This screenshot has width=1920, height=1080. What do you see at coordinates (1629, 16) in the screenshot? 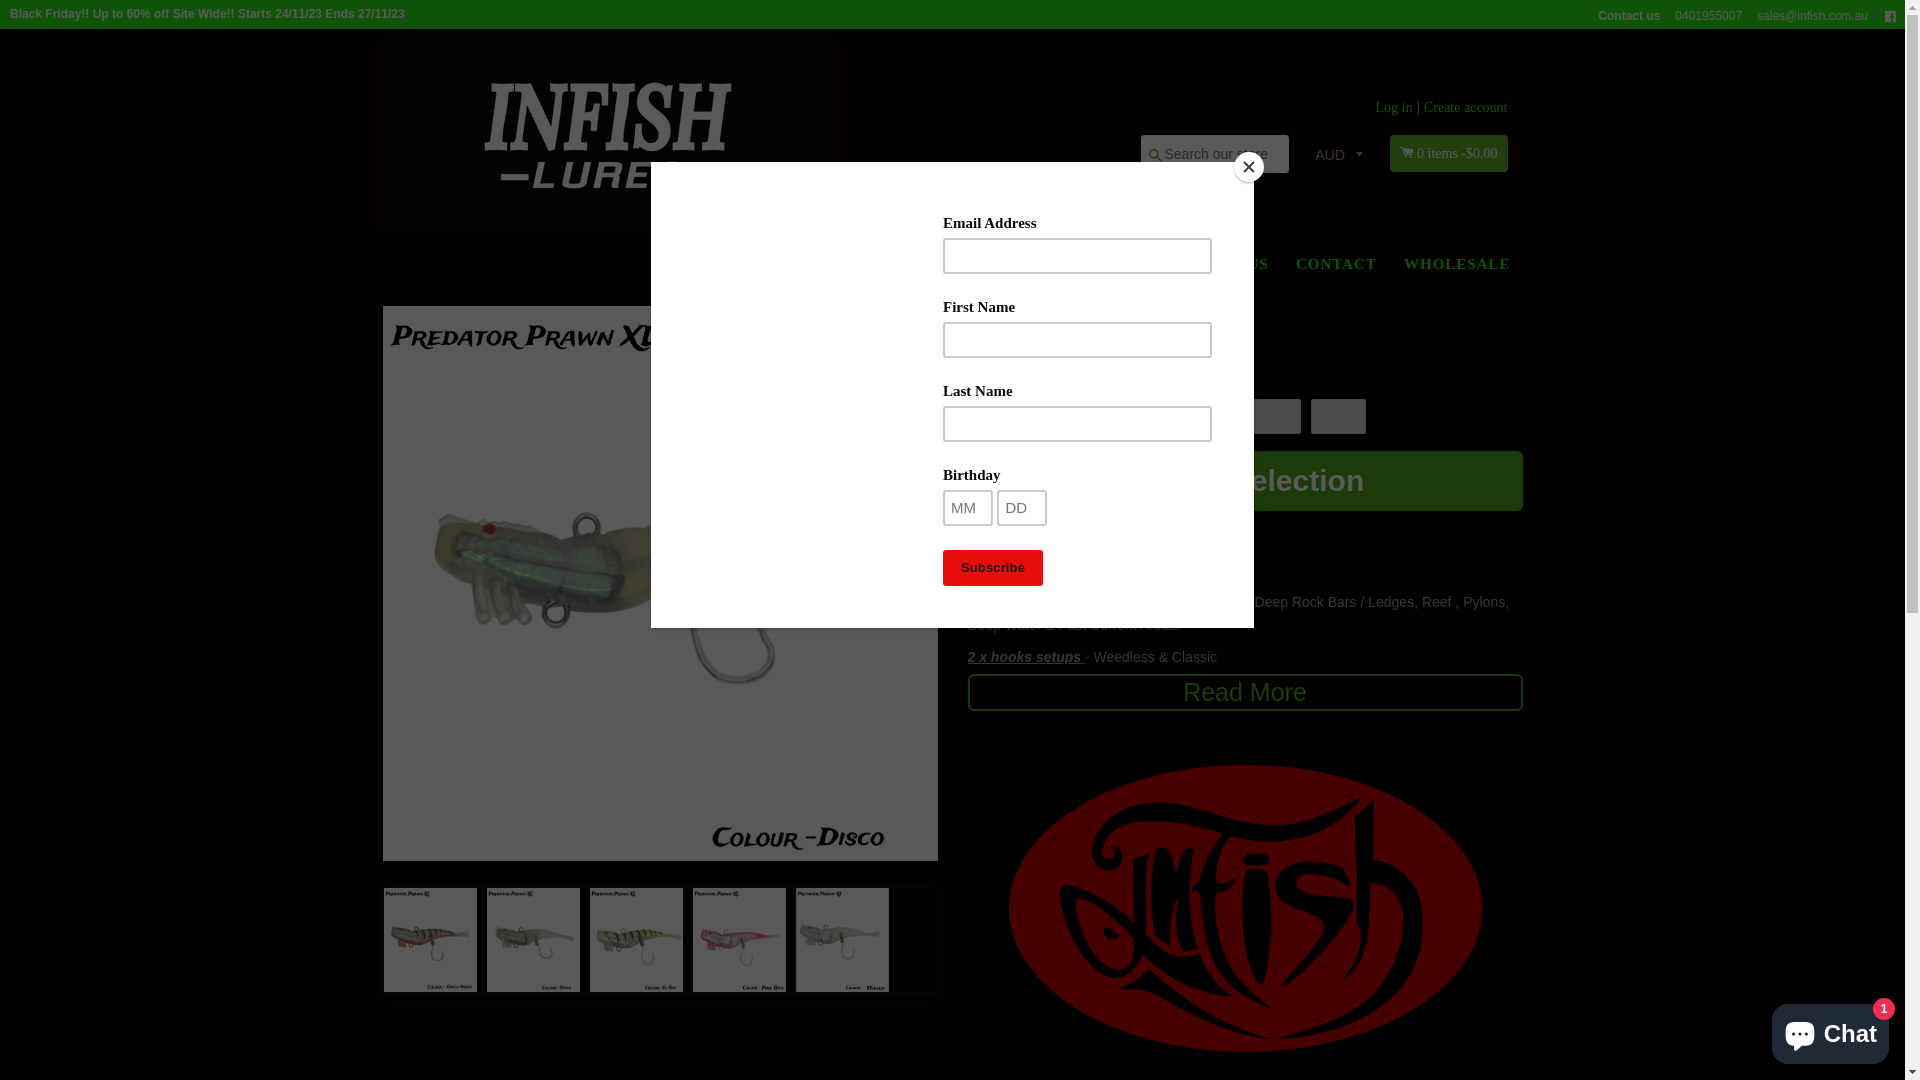
I see `Contact us` at bounding box center [1629, 16].